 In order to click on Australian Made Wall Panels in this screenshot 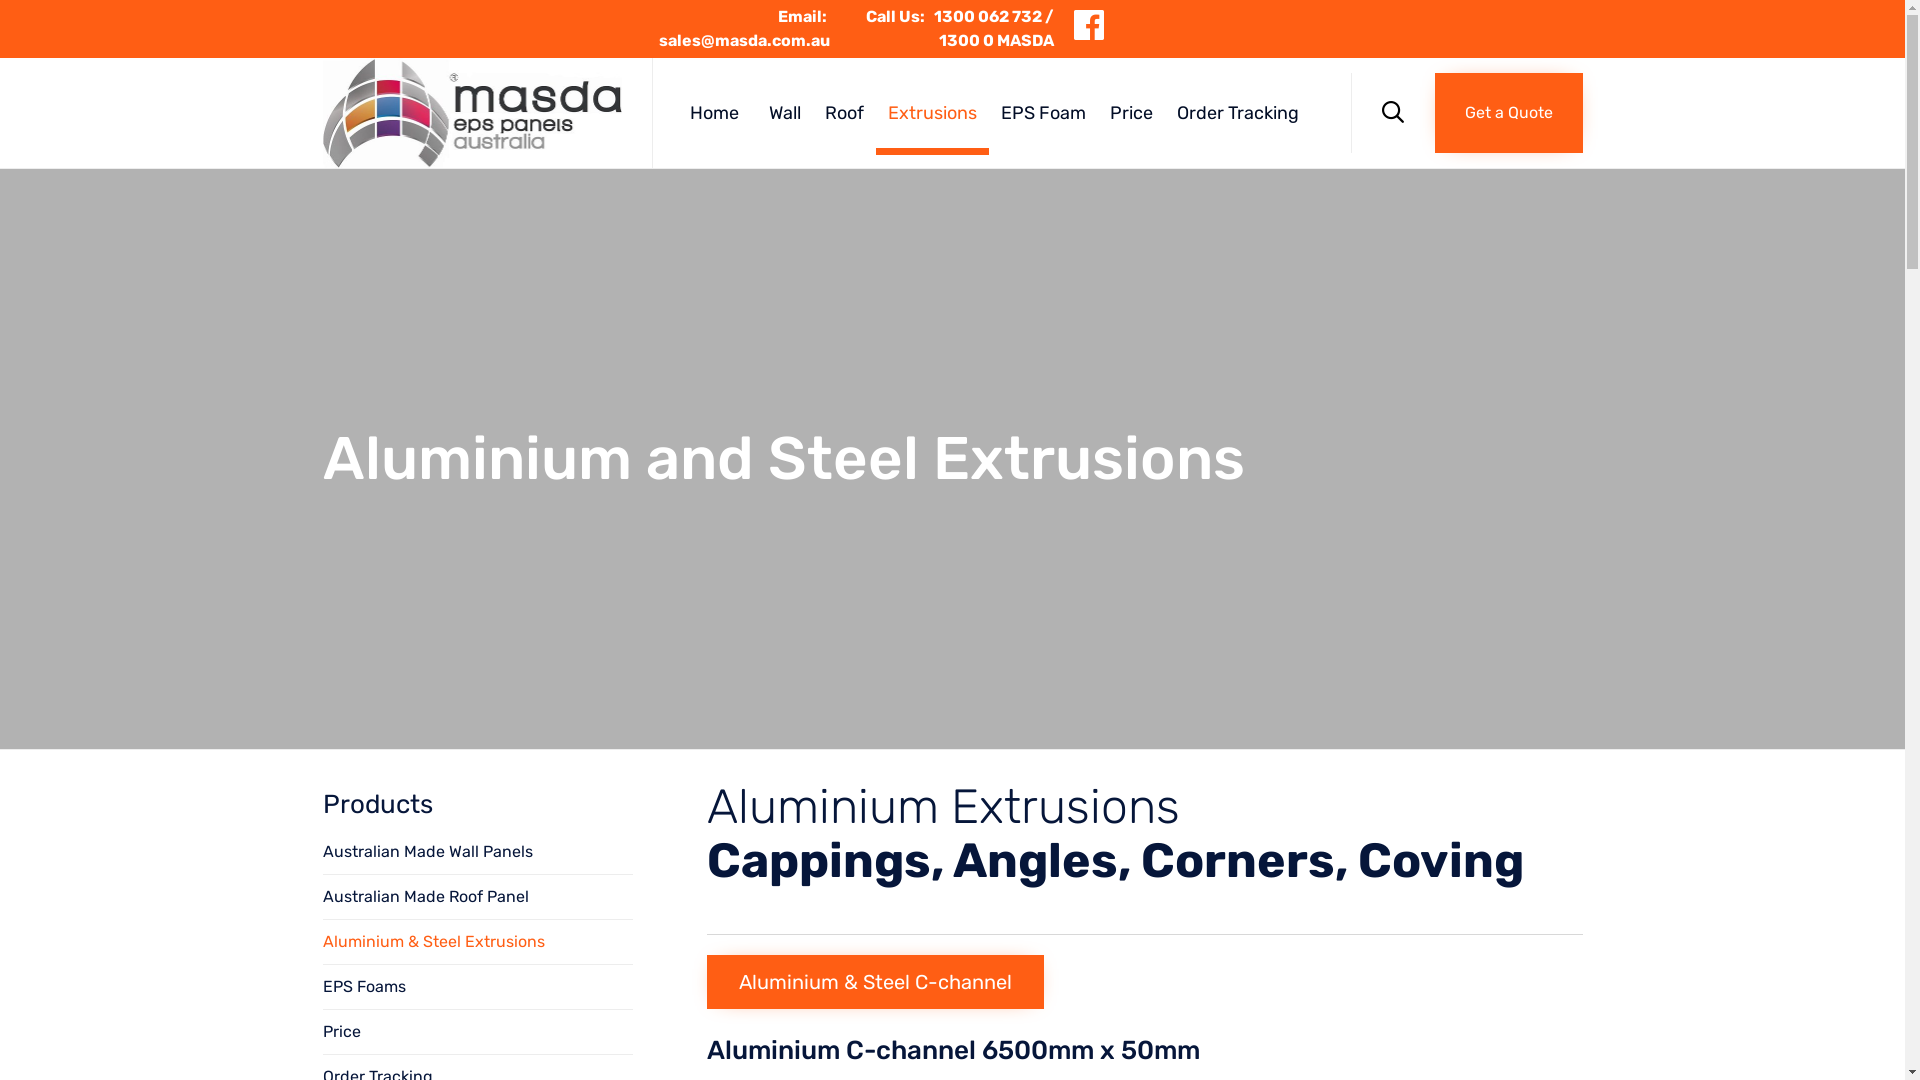, I will do `click(477, 852)`.